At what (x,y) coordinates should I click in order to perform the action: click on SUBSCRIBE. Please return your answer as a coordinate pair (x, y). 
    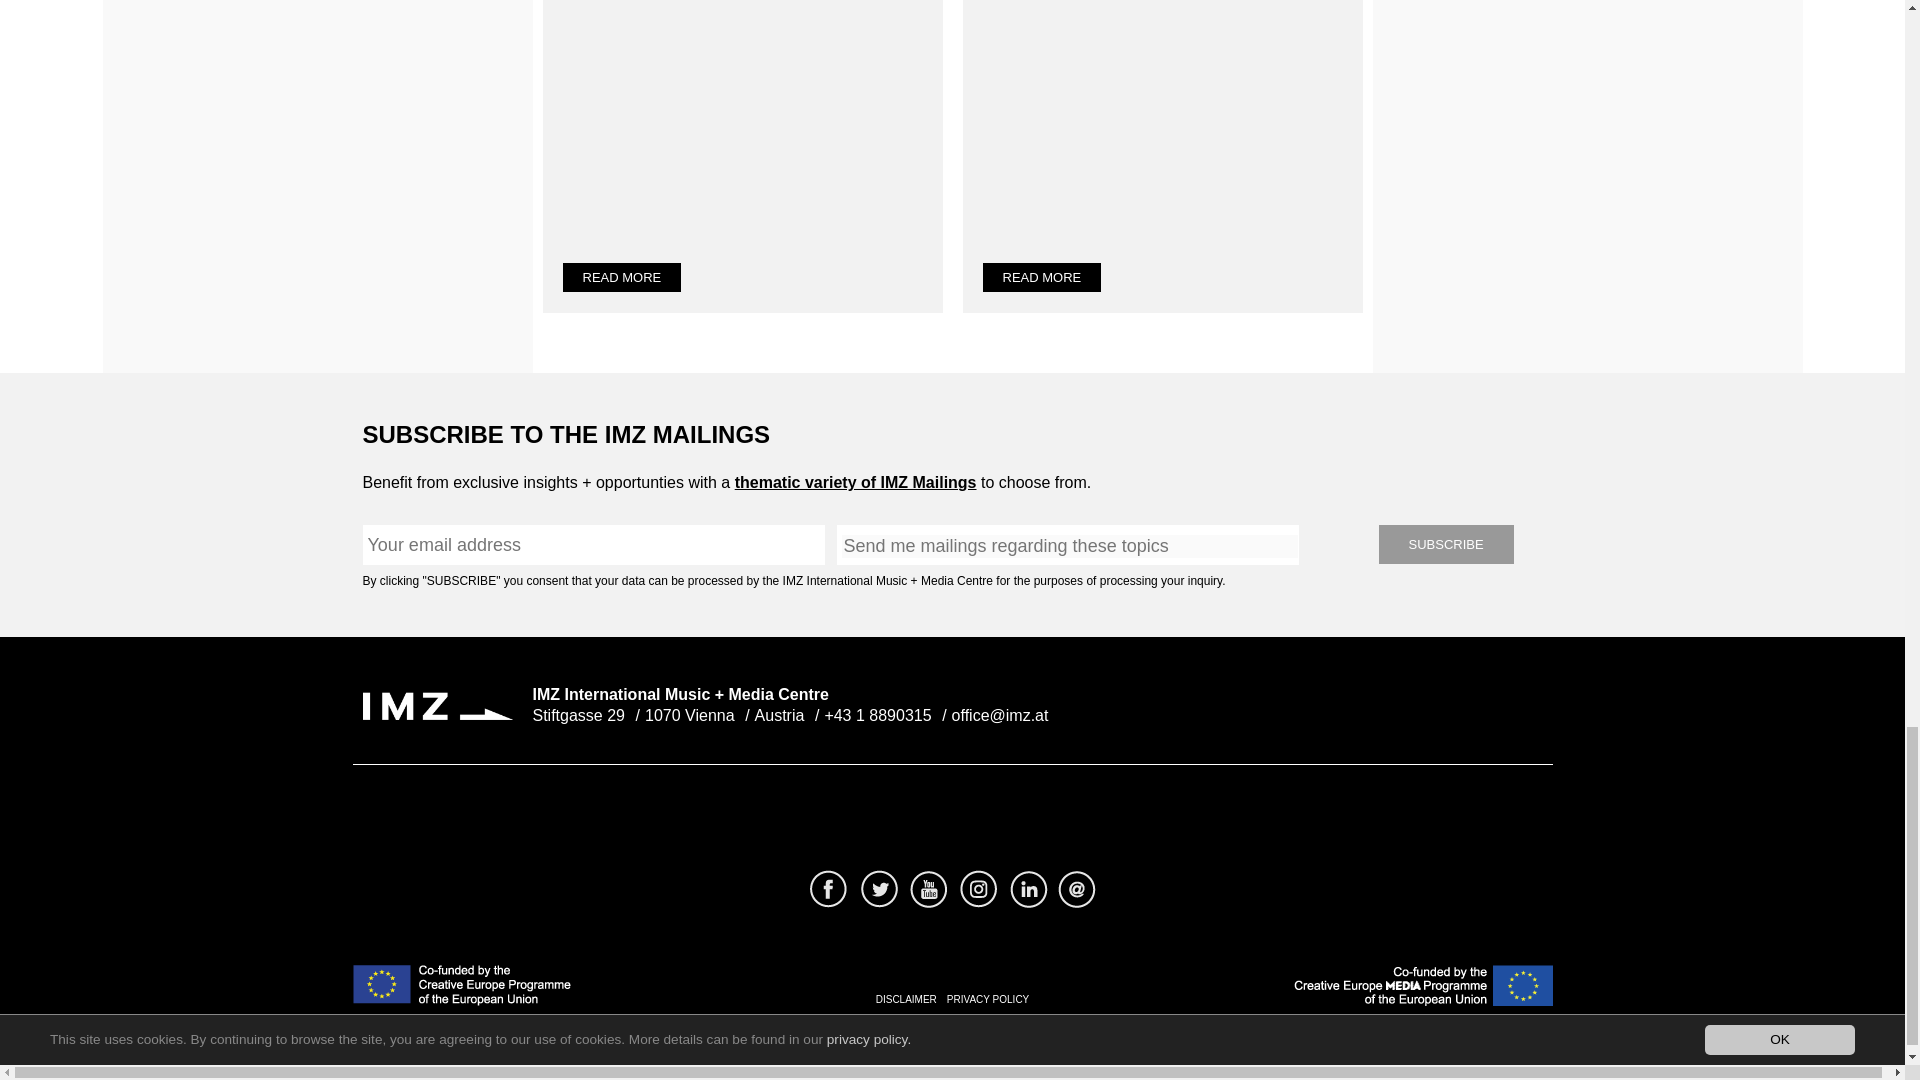
    Looking at the image, I should click on (1445, 544).